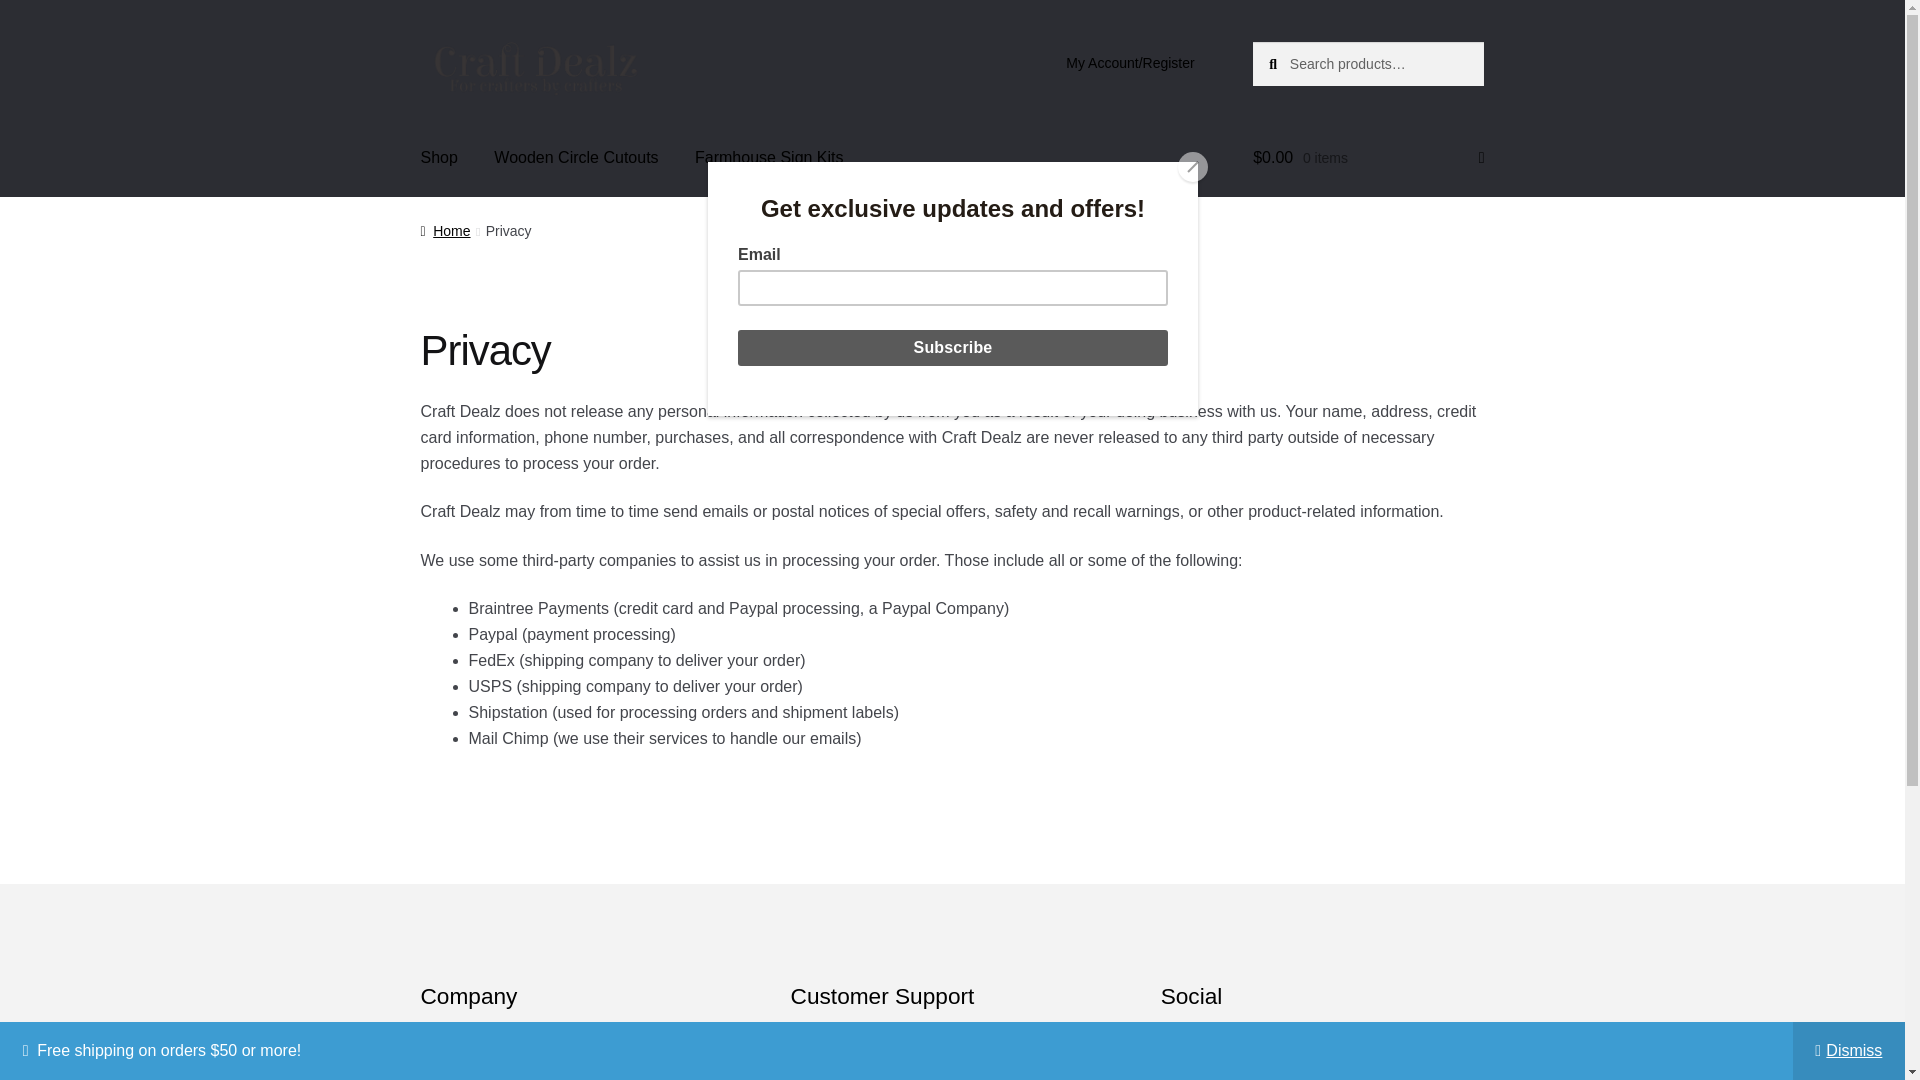 The height and width of the screenshot is (1080, 1920). Describe the element at coordinates (770, 157) in the screenshot. I see `Farmhouse Sign Kits` at that location.